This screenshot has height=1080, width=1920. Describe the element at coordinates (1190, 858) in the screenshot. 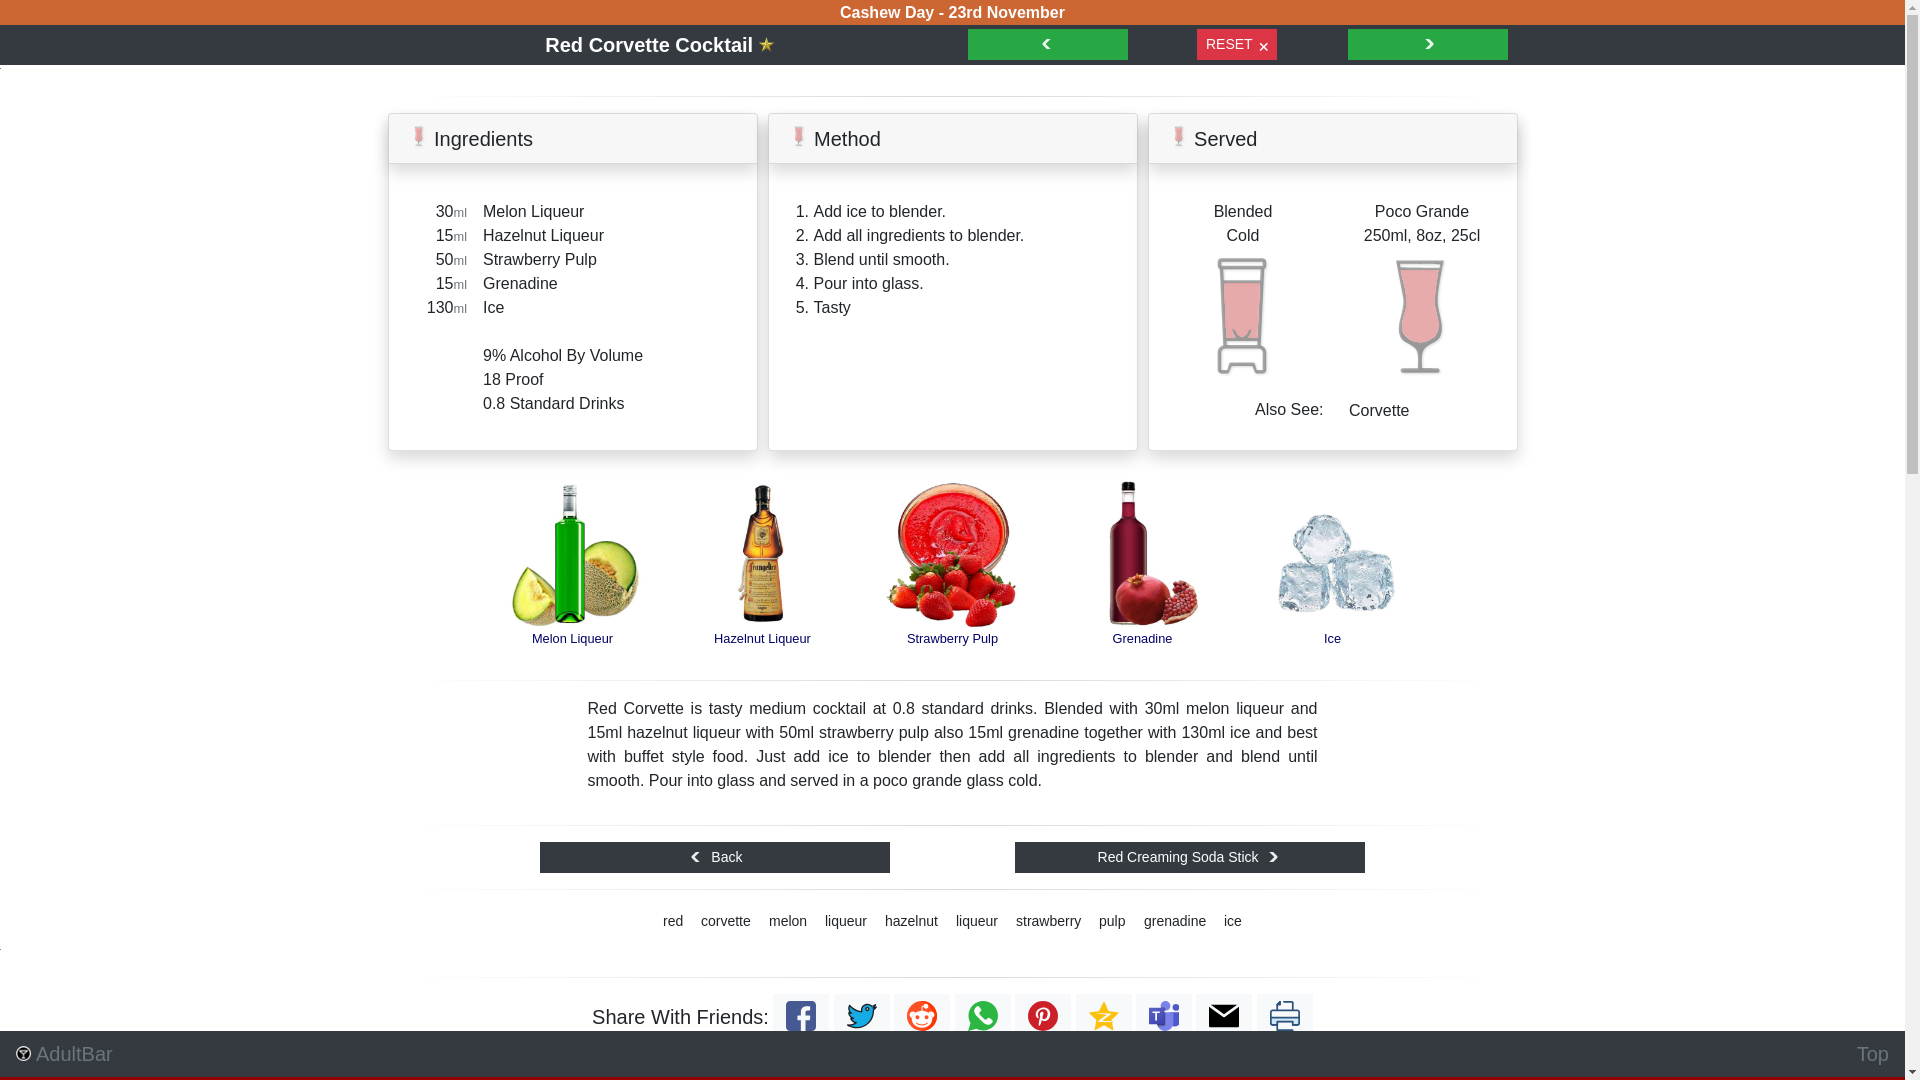

I see `Red Creaming Soda Stick` at that location.